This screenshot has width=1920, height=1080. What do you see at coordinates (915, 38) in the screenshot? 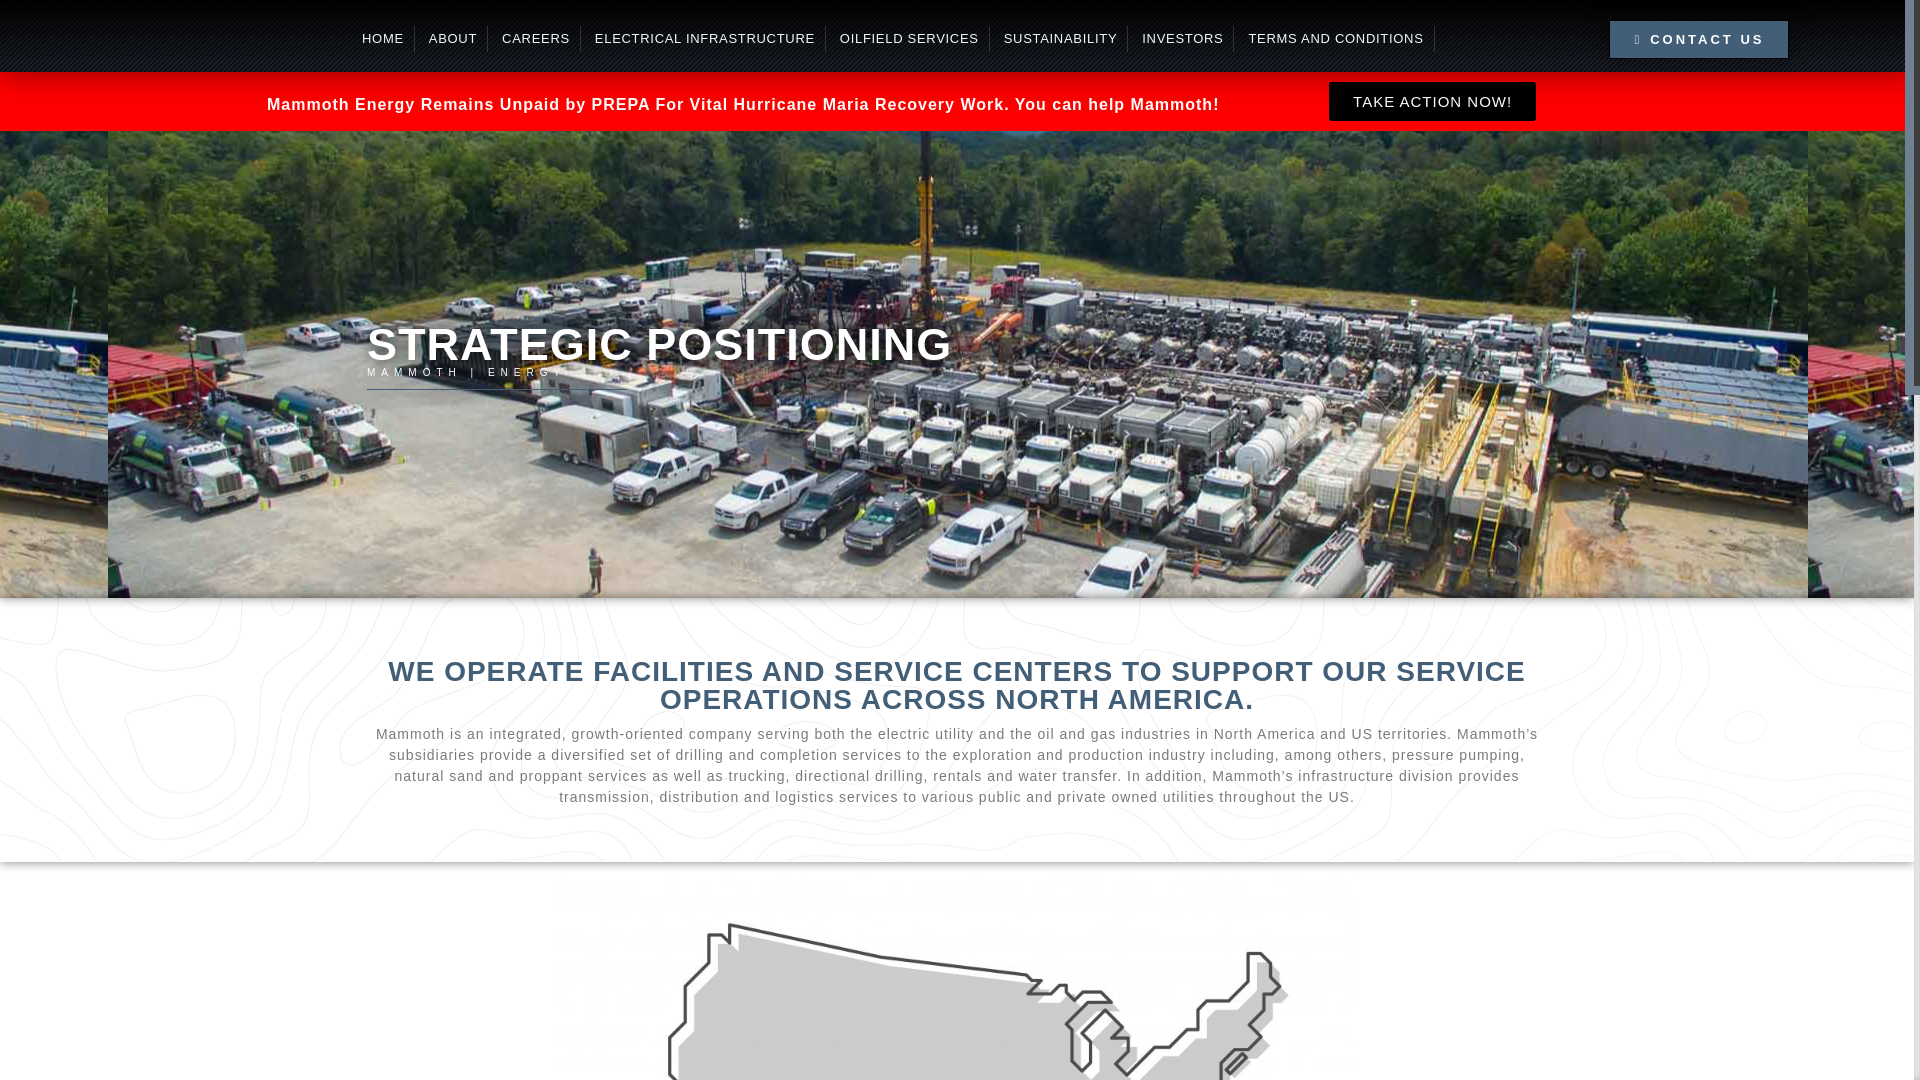
I see `OILFIELD SERVICES` at bounding box center [915, 38].